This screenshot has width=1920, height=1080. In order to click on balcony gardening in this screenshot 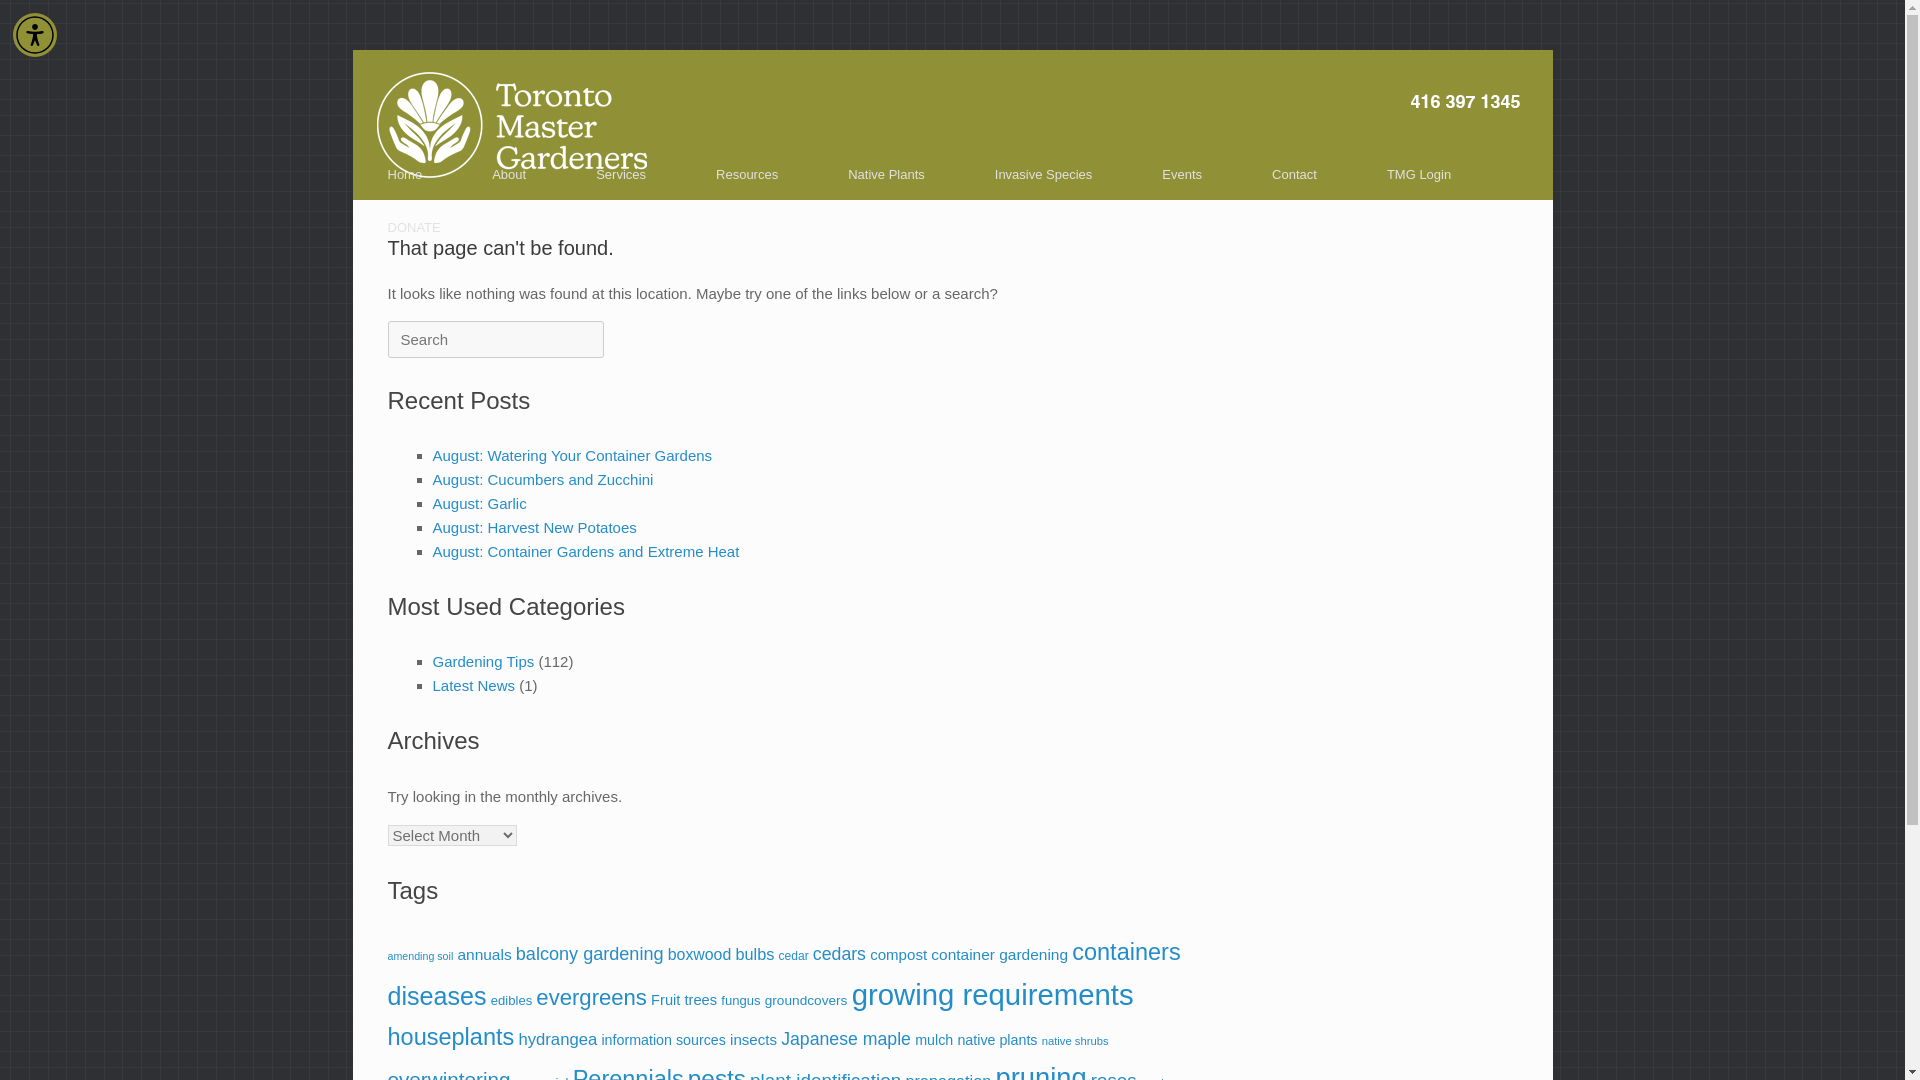, I will do `click(590, 954)`.